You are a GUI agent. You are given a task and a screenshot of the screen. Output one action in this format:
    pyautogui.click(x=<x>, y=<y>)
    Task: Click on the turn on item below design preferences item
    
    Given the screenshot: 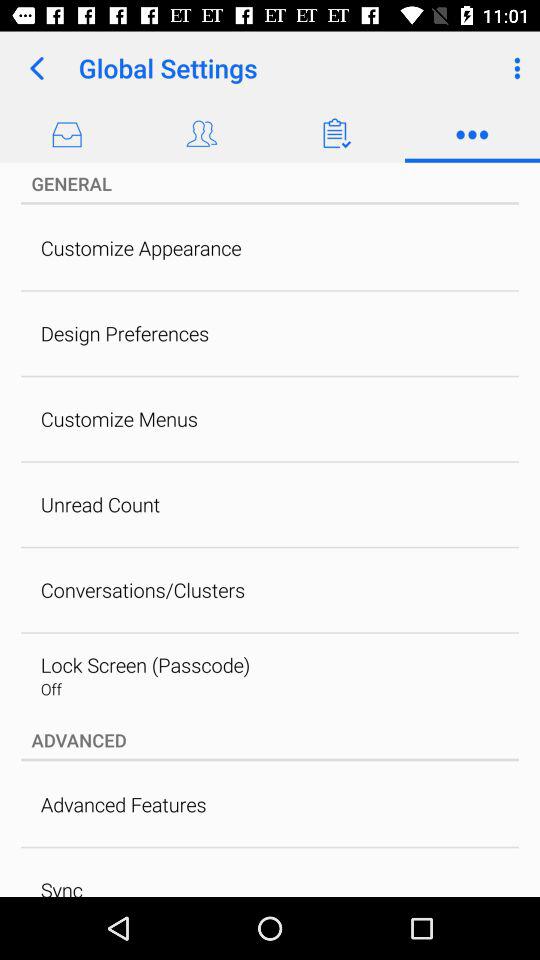 What is the action you would take?
    pyautogui.click(x=119, y=418)
    